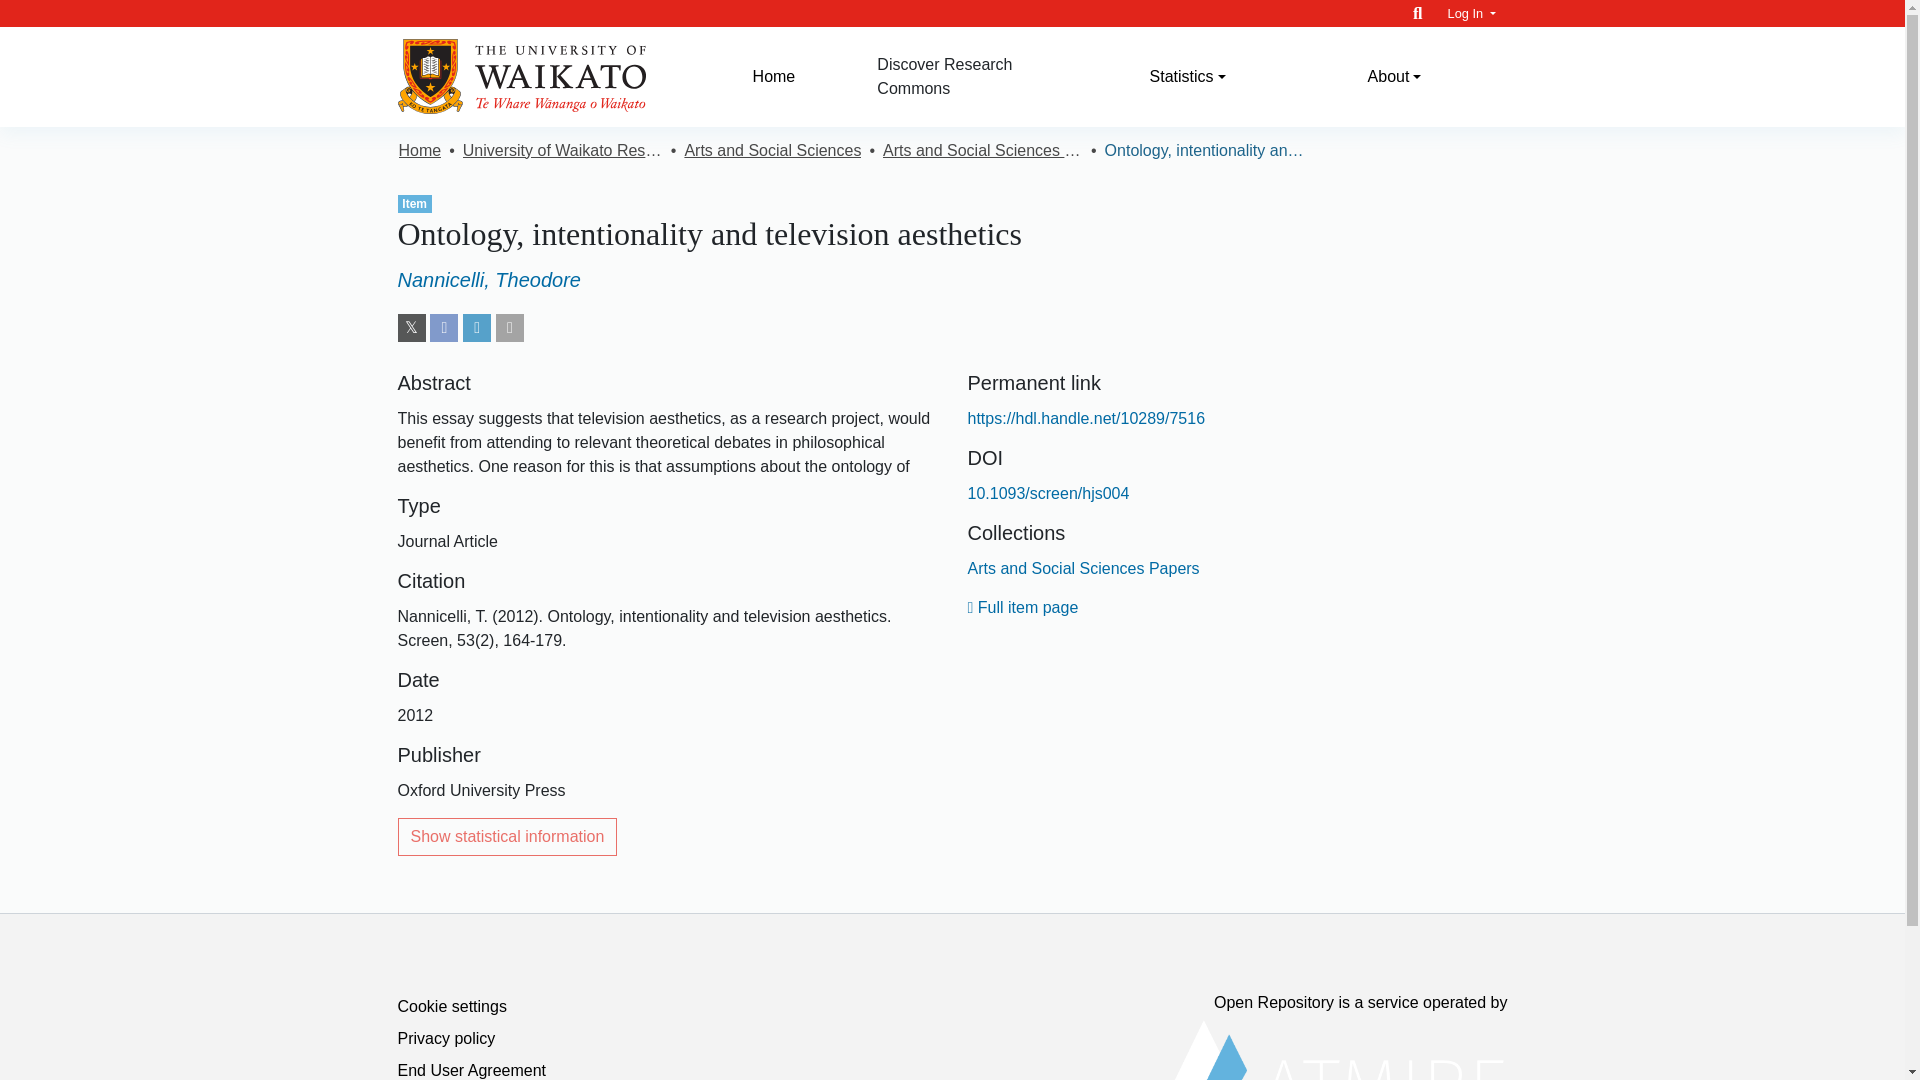 This screenshot has height=1080, width=1920. What do you see at coordinates (472, 1070) in the screenshot?
I see `End User Agreement` at bounding box center [472, 1070].